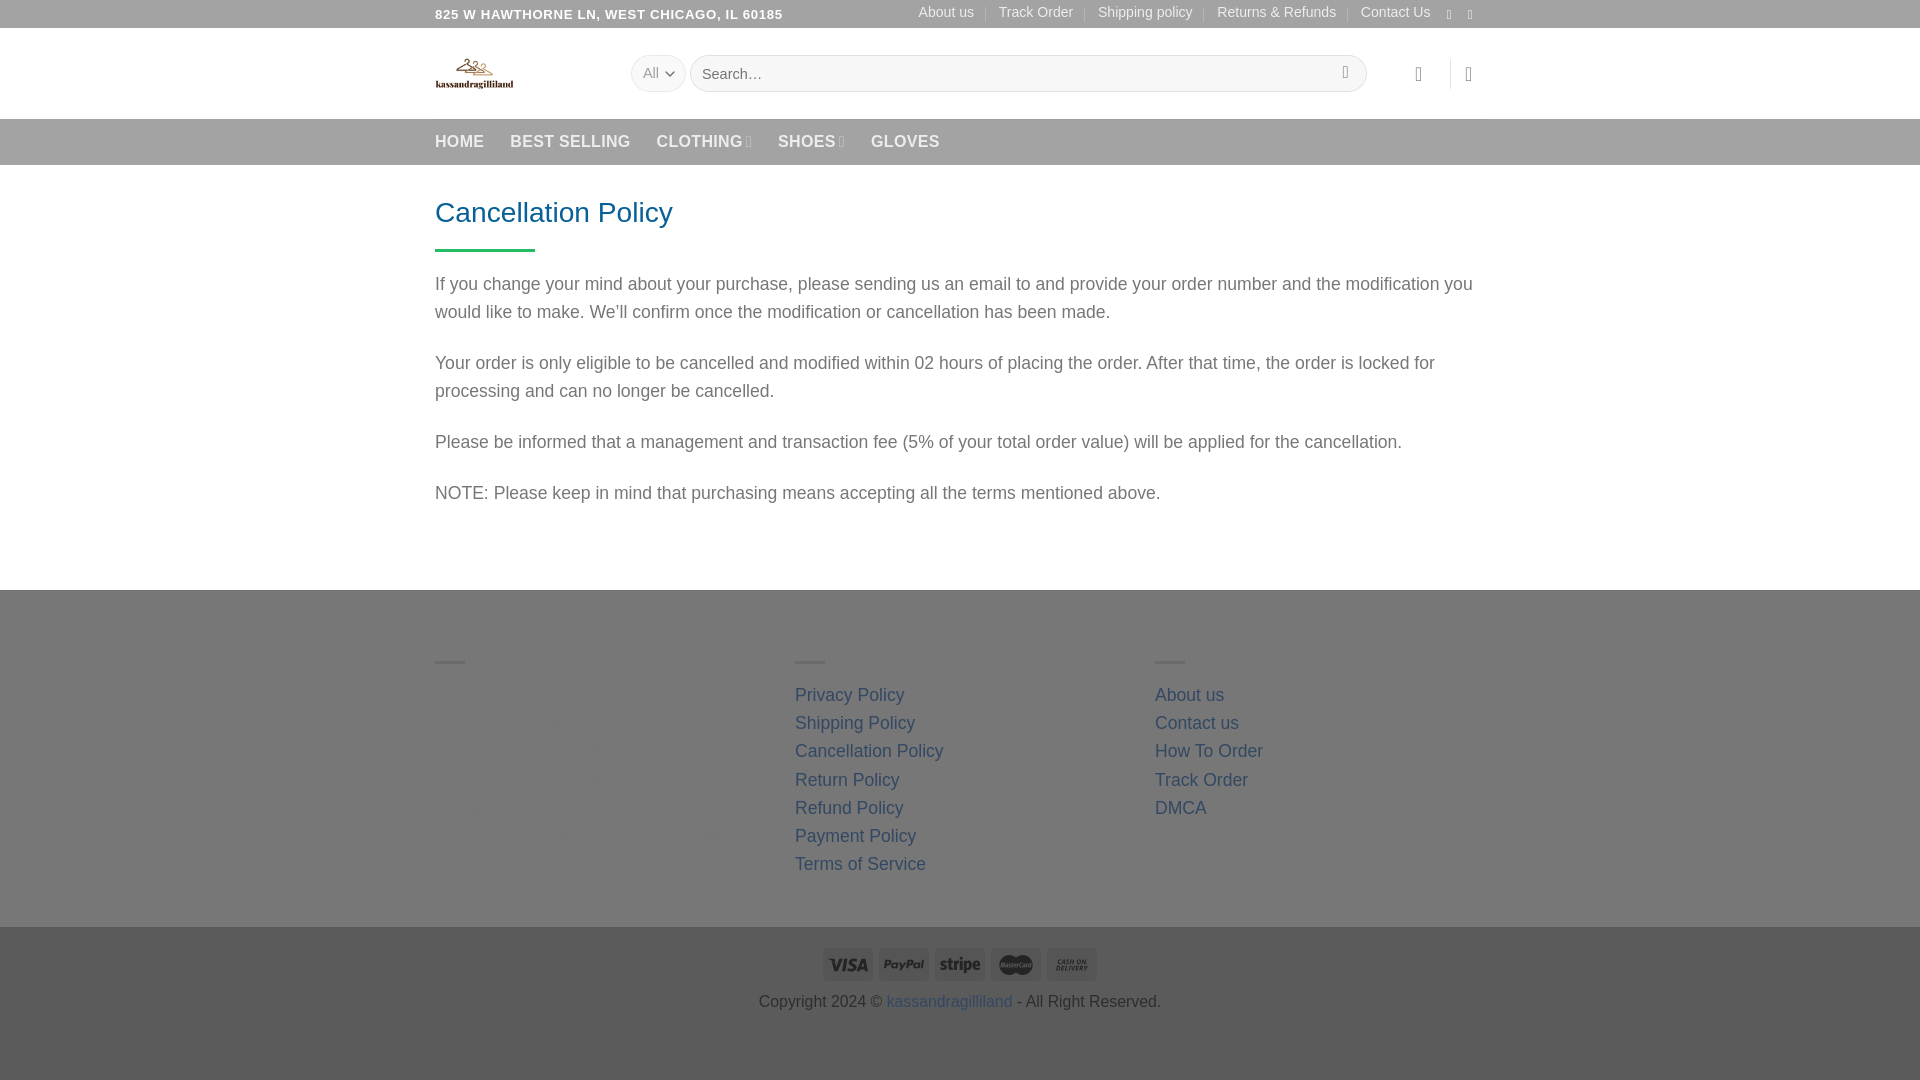 This screenshot has height=1080, width=1920. Describe the element at coordinates (459, 142) in the screenshot. I see `HOME` at that location.